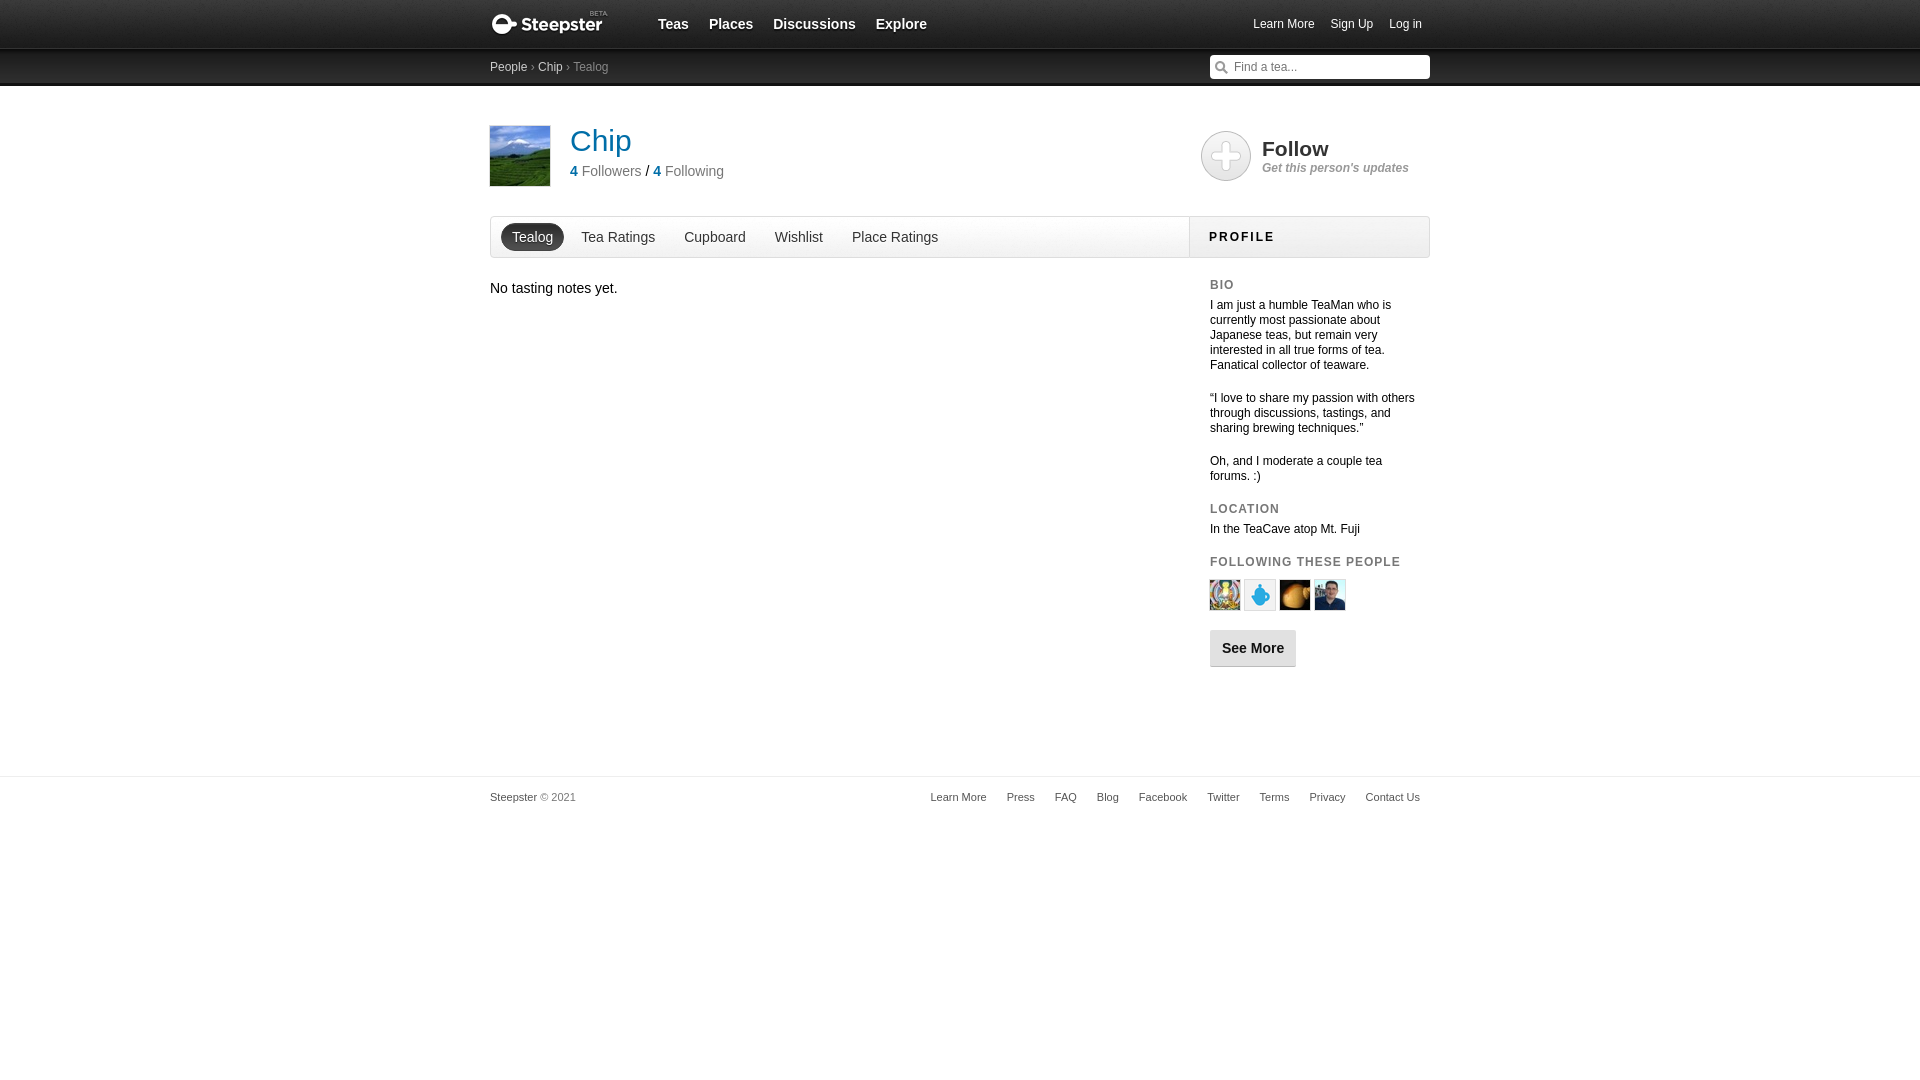 Image resolution: width=1920 pixels, height=1080 pixels. What do you see at coordinates (813, 23) in the screenshot?
I see `Discussions` at bounding box center [813, 23].